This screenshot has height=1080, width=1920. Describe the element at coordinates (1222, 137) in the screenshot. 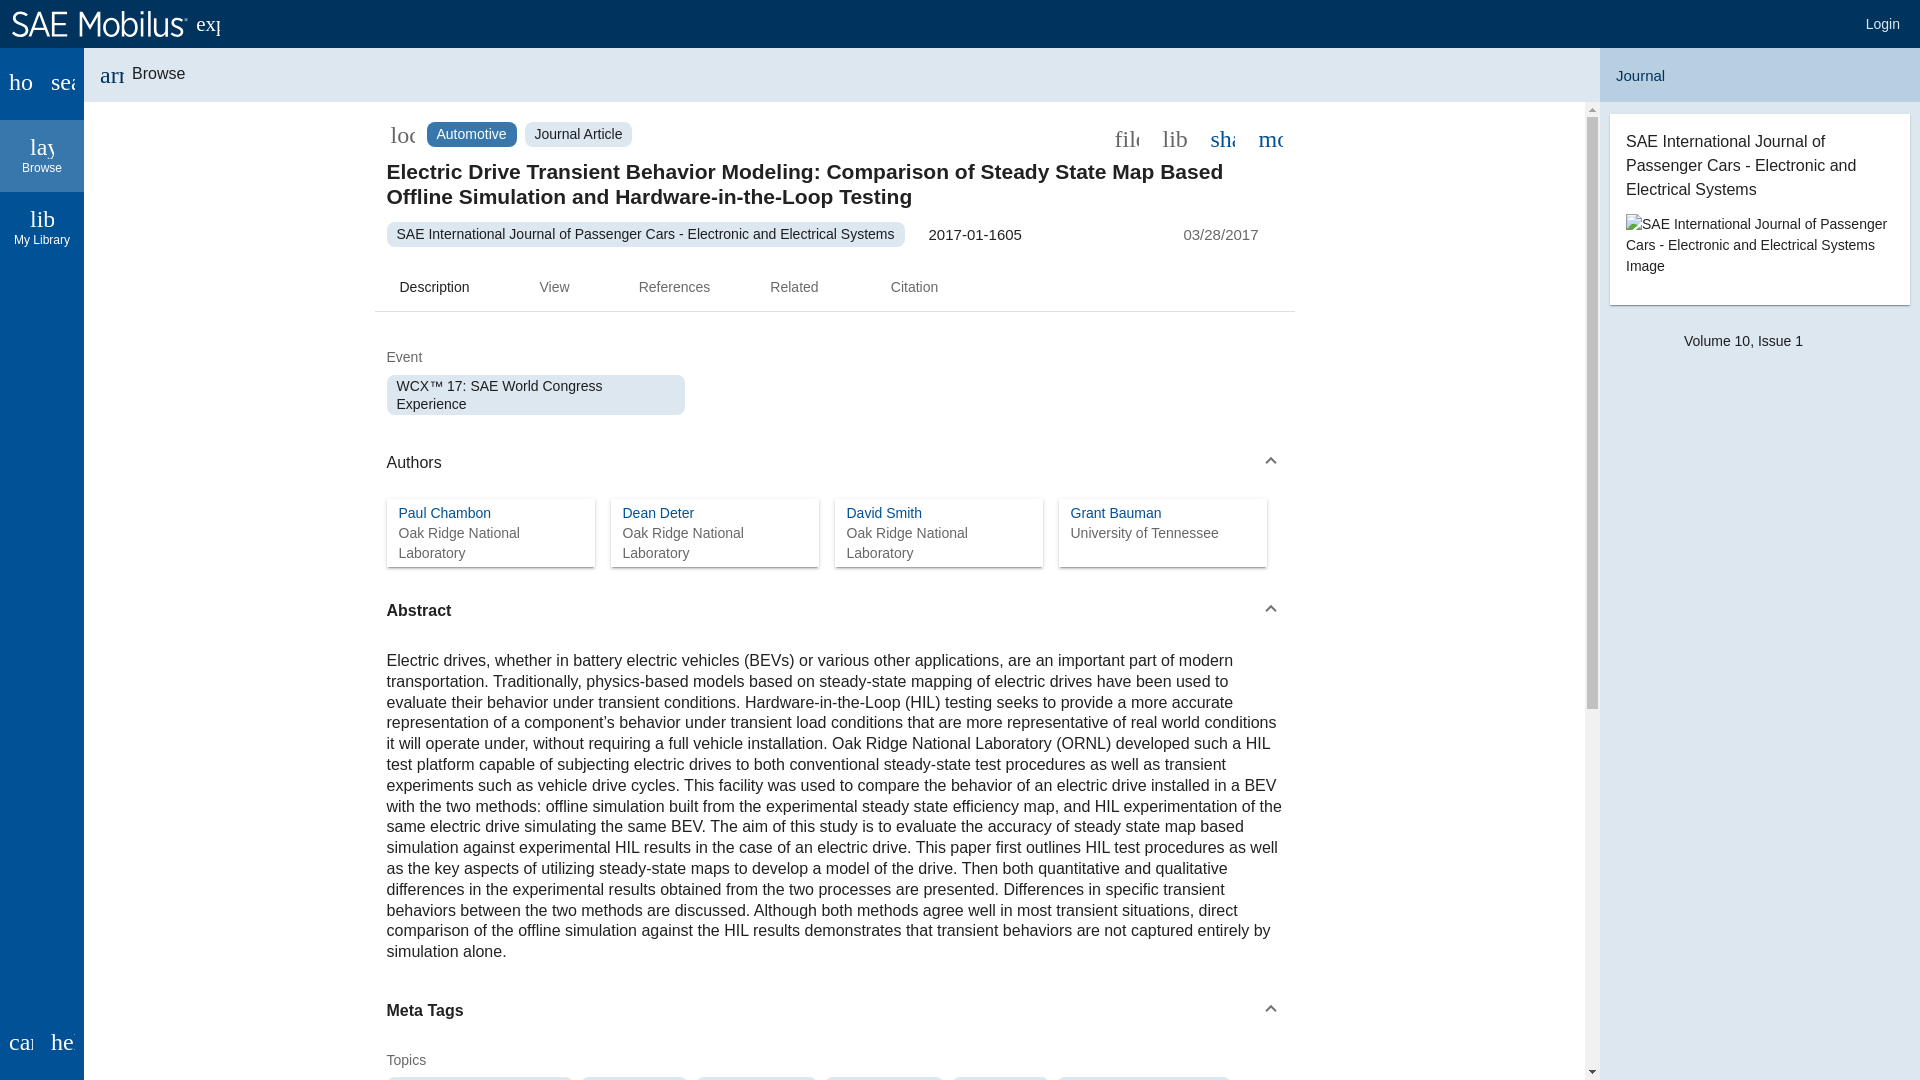

I see `Related` at that location.